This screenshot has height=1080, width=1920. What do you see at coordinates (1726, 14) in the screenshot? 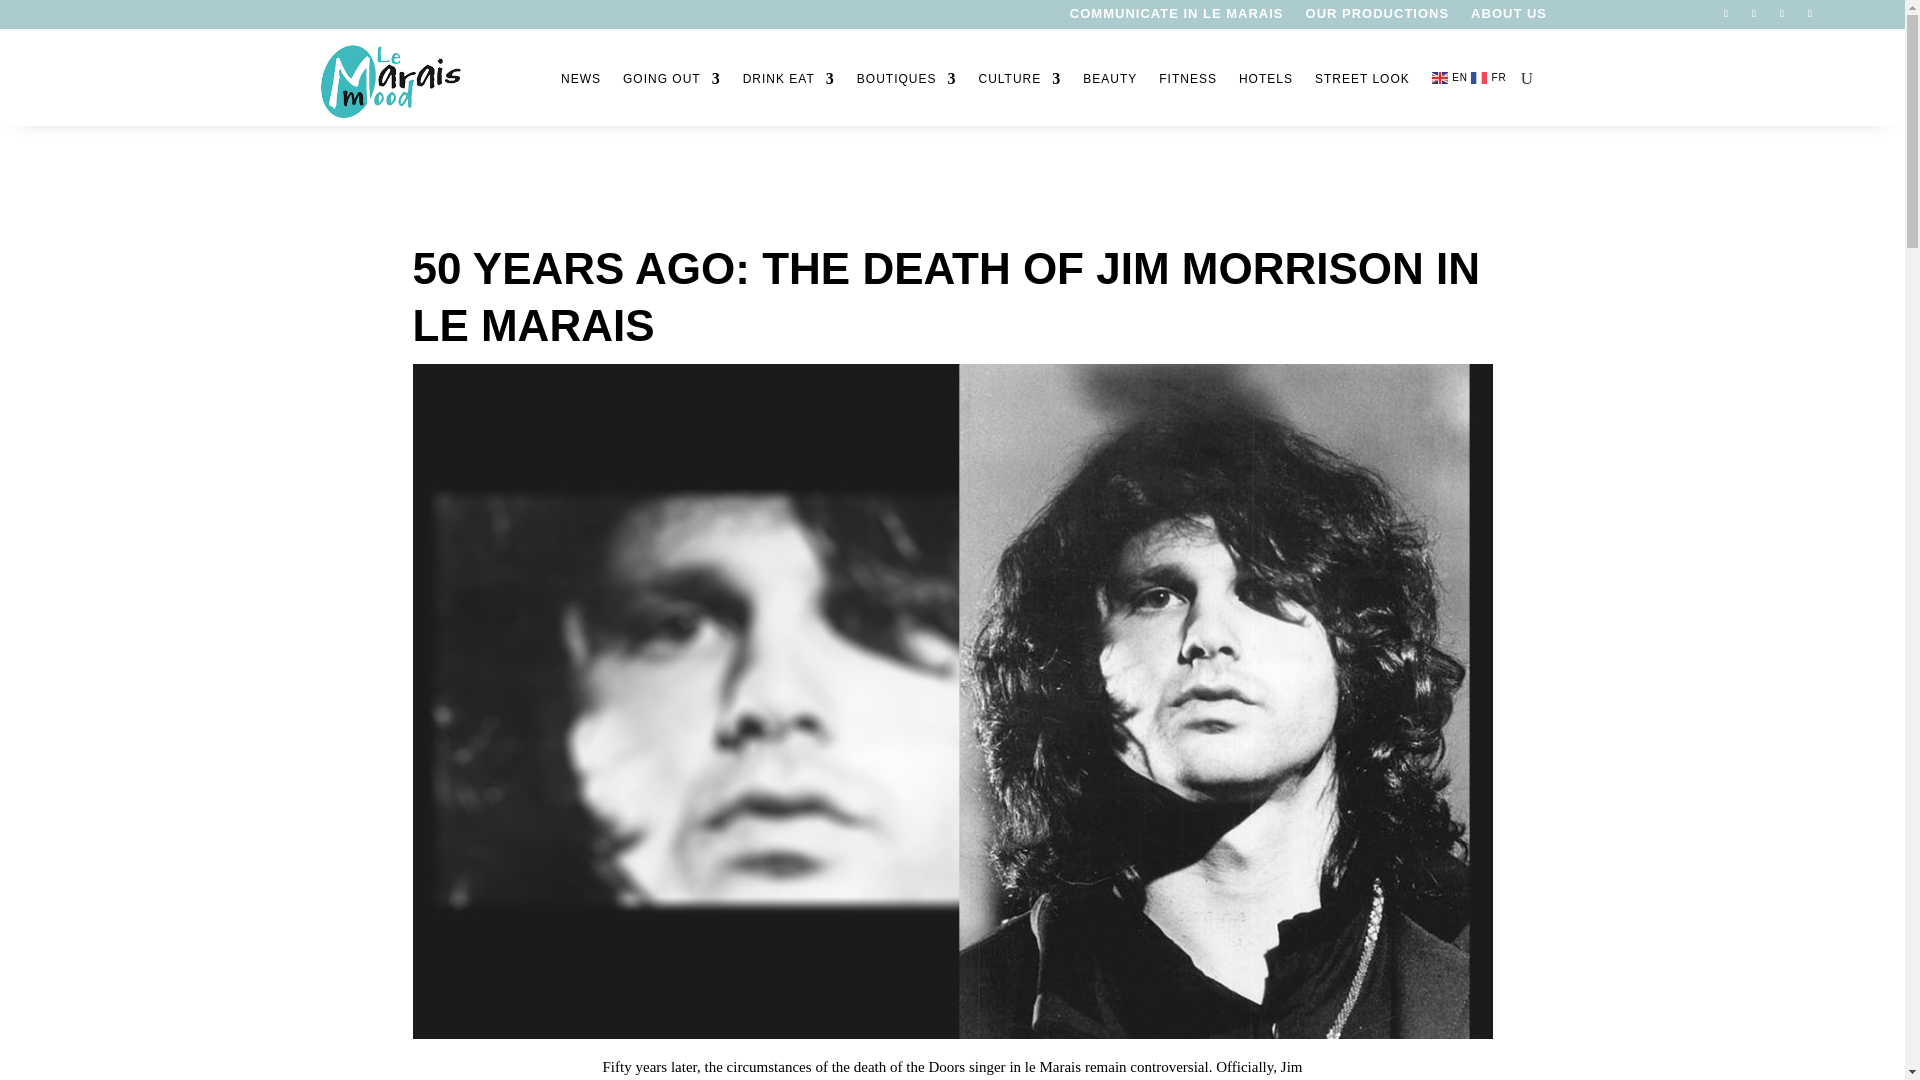
I see `Follow on Facebook` at bounding box center [1726, 14].